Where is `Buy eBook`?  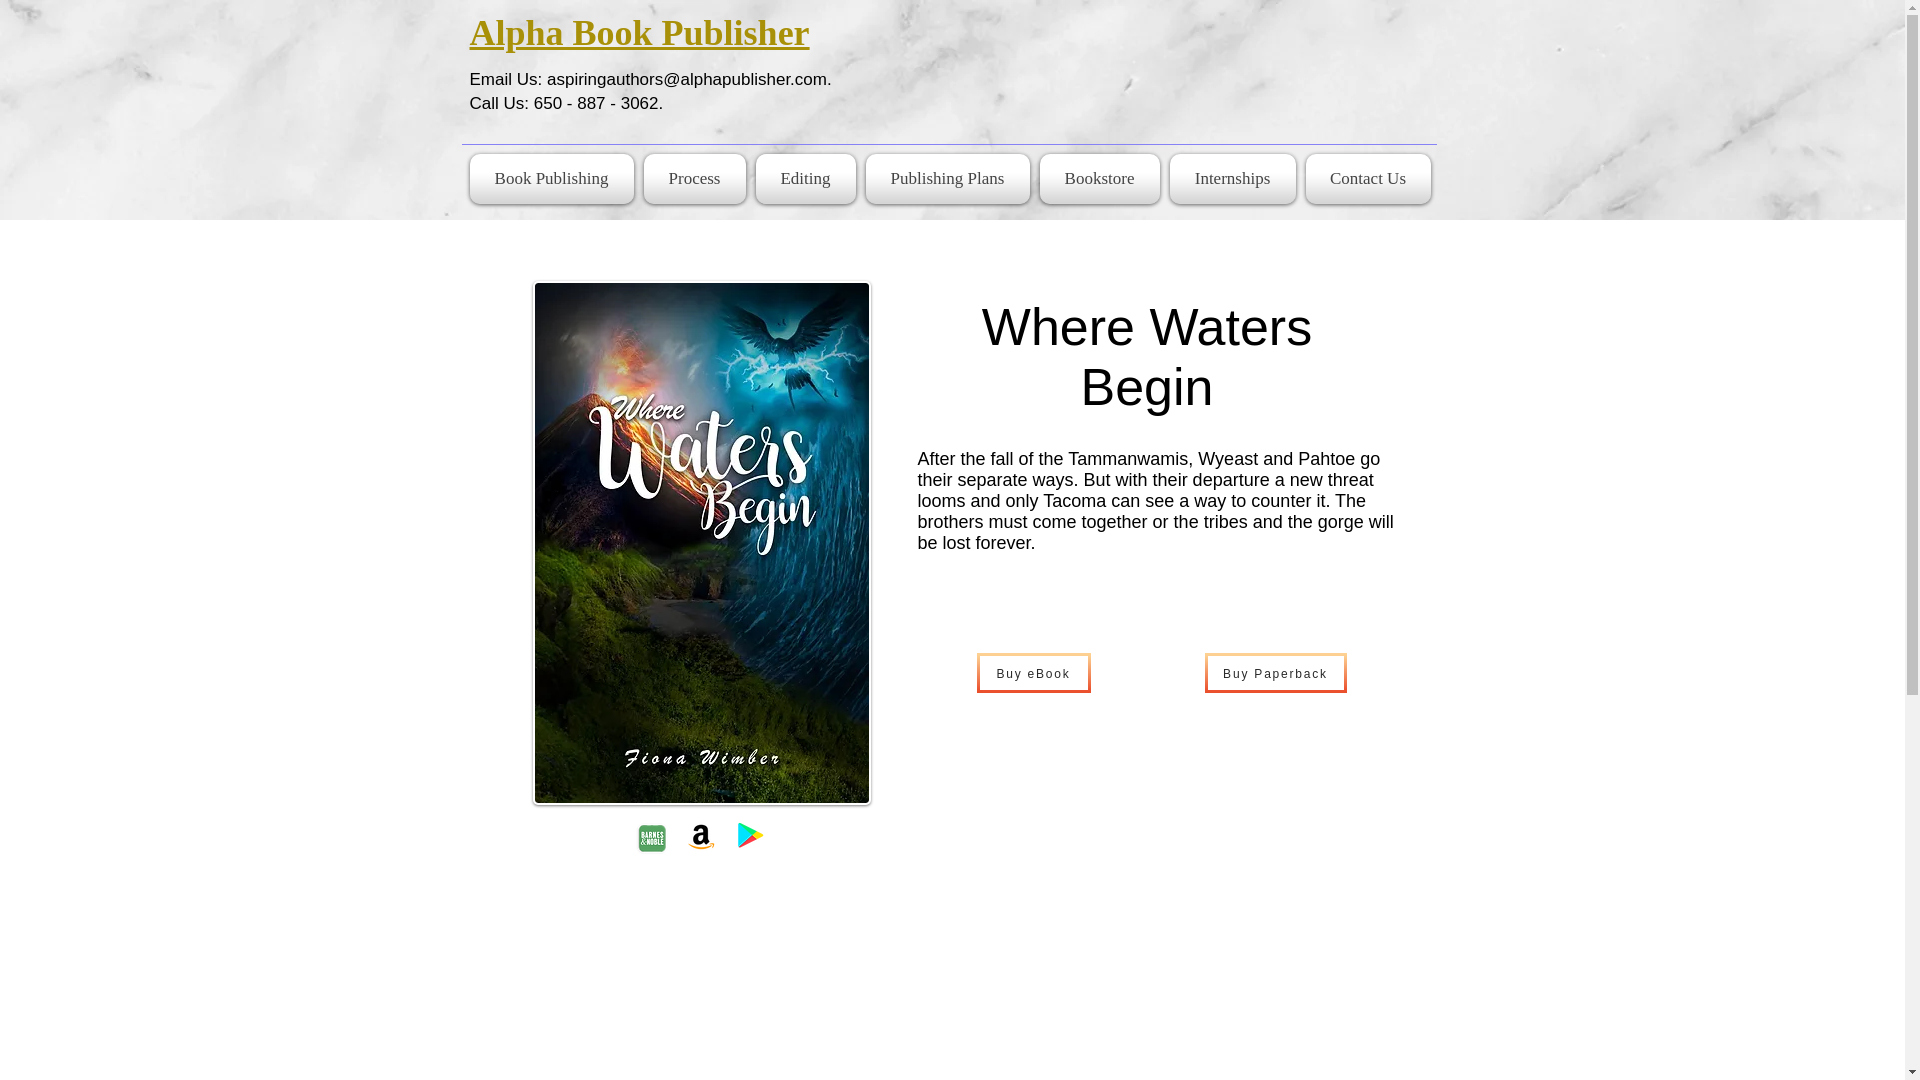 Buy eBook is located at coordinates (1032, 673).